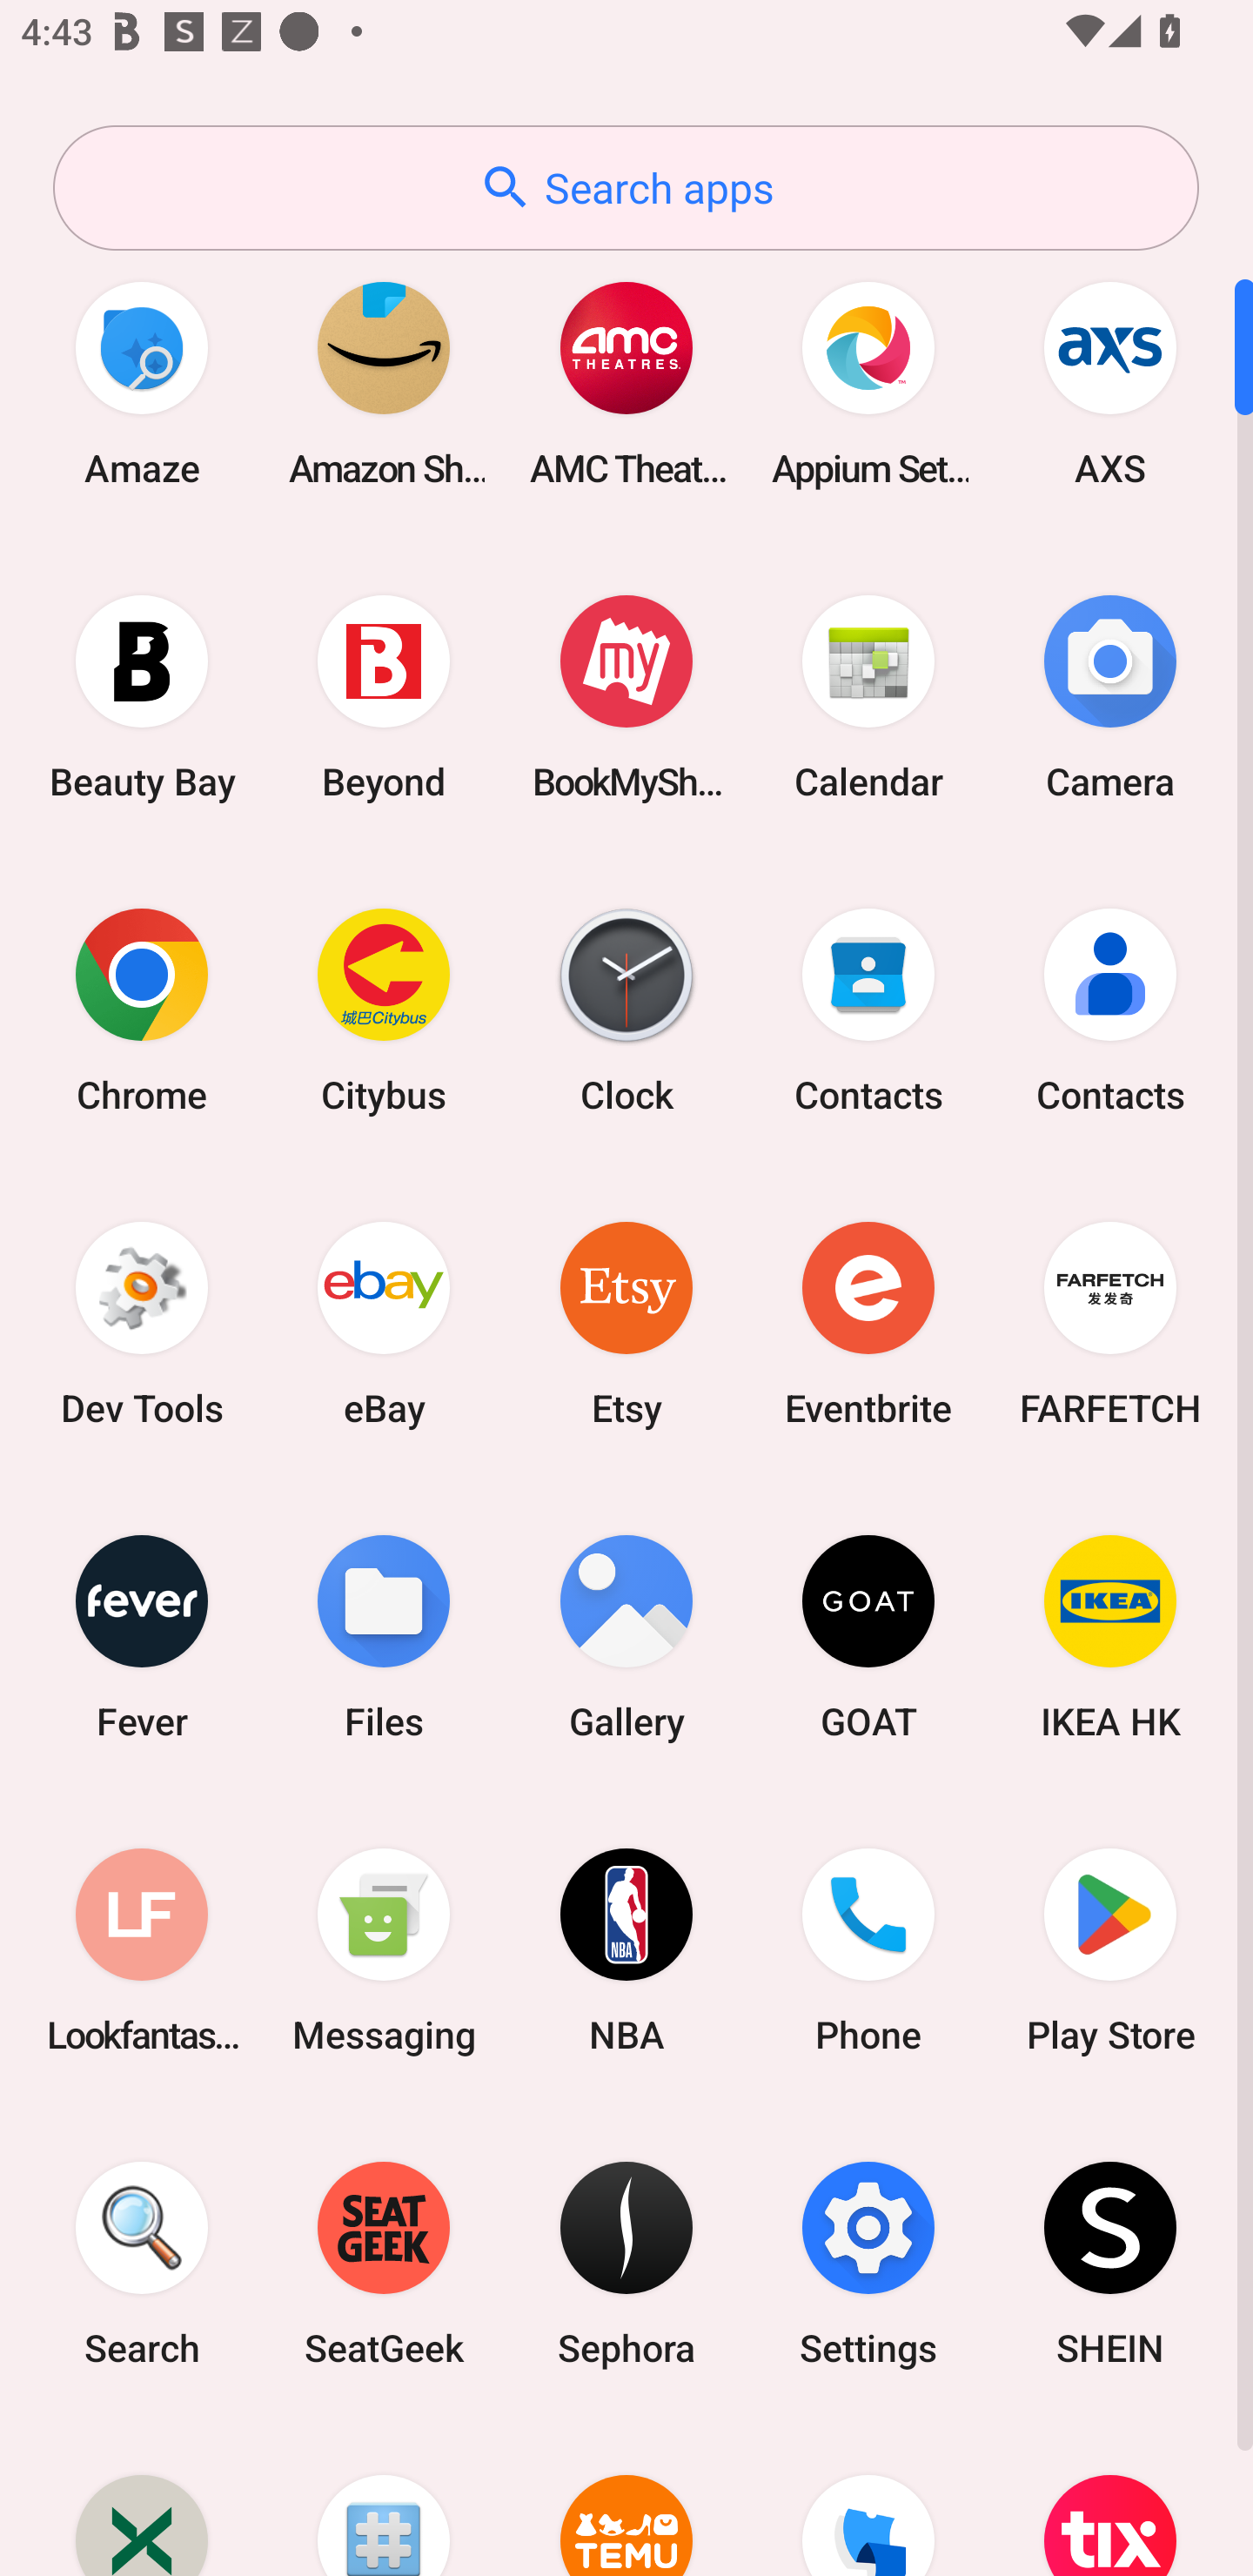 This screenshot has height=2576, width=1253. I want to click on   Search apps, so click(626, 188).